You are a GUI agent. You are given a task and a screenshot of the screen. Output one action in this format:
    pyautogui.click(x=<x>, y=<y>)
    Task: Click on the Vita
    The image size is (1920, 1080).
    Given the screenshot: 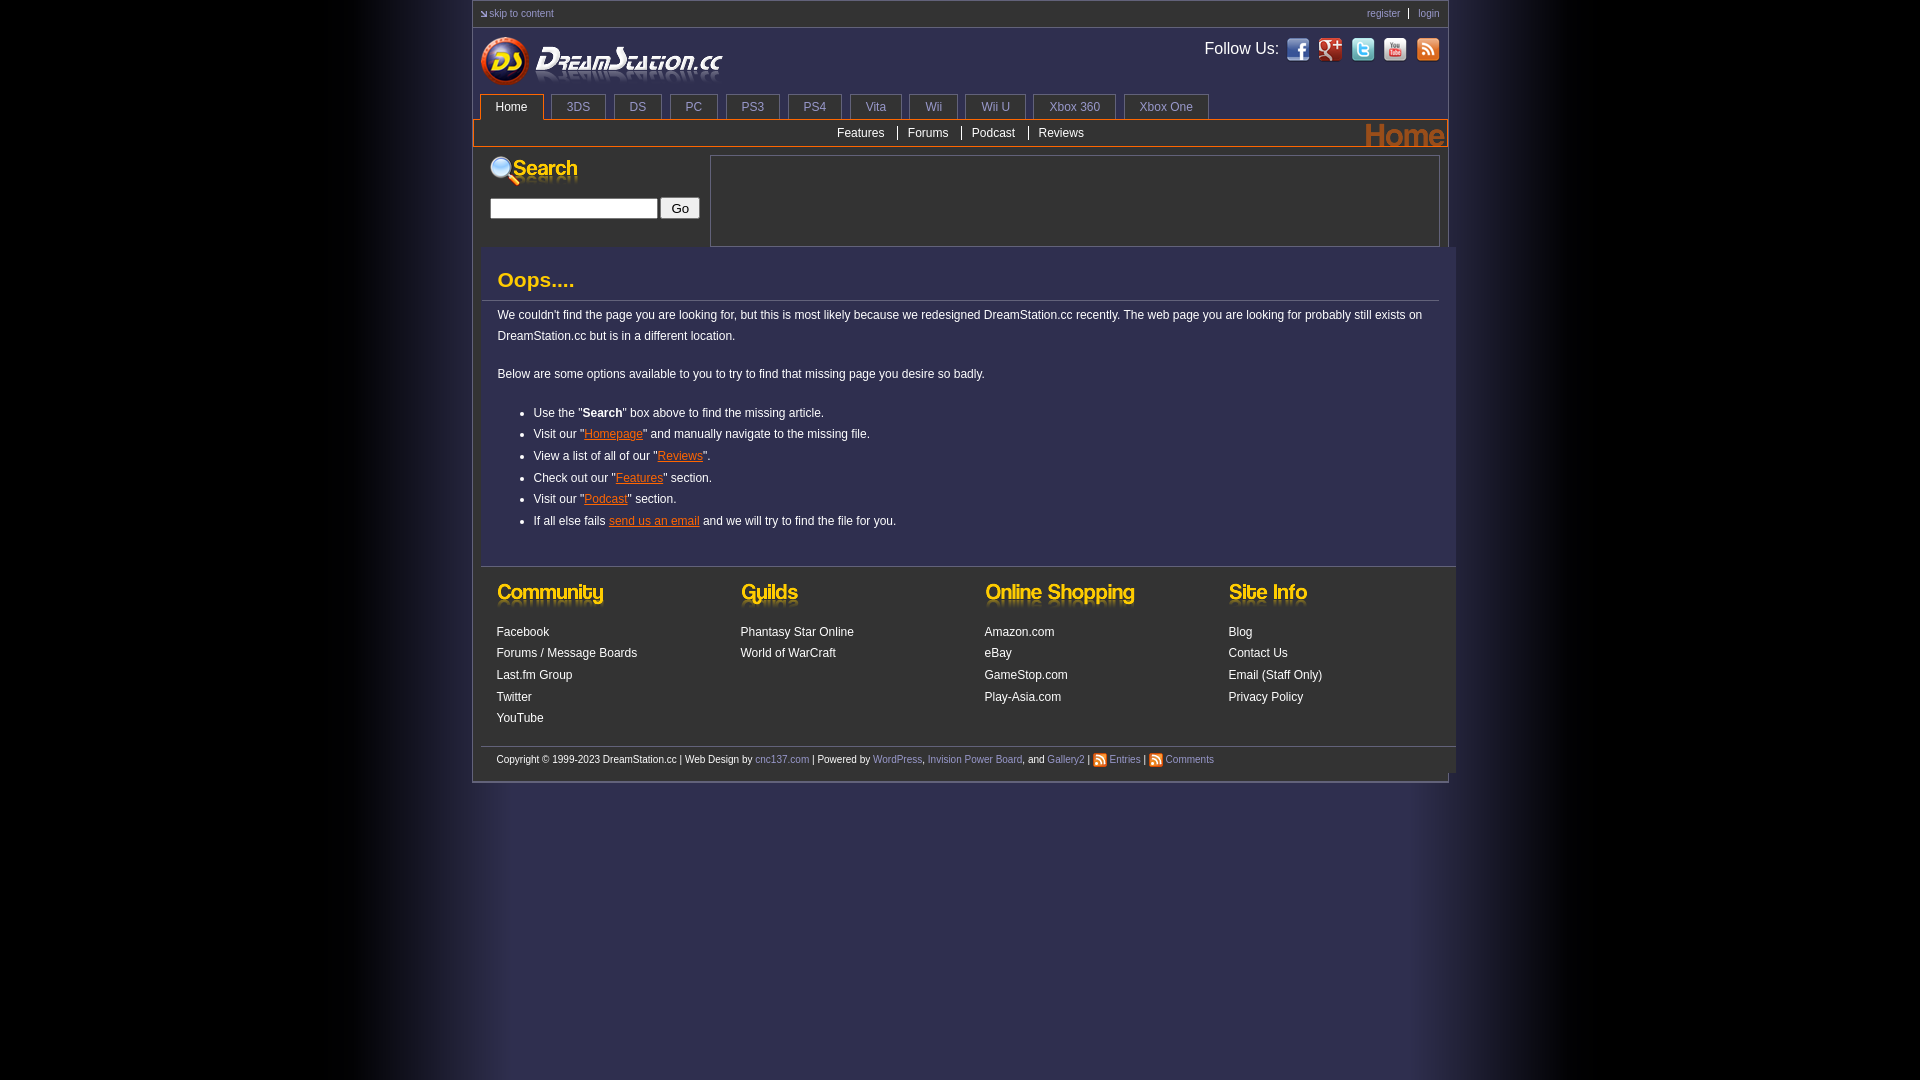 What is the action you would take?
    pyautogui.click(x=876, y=106)
    